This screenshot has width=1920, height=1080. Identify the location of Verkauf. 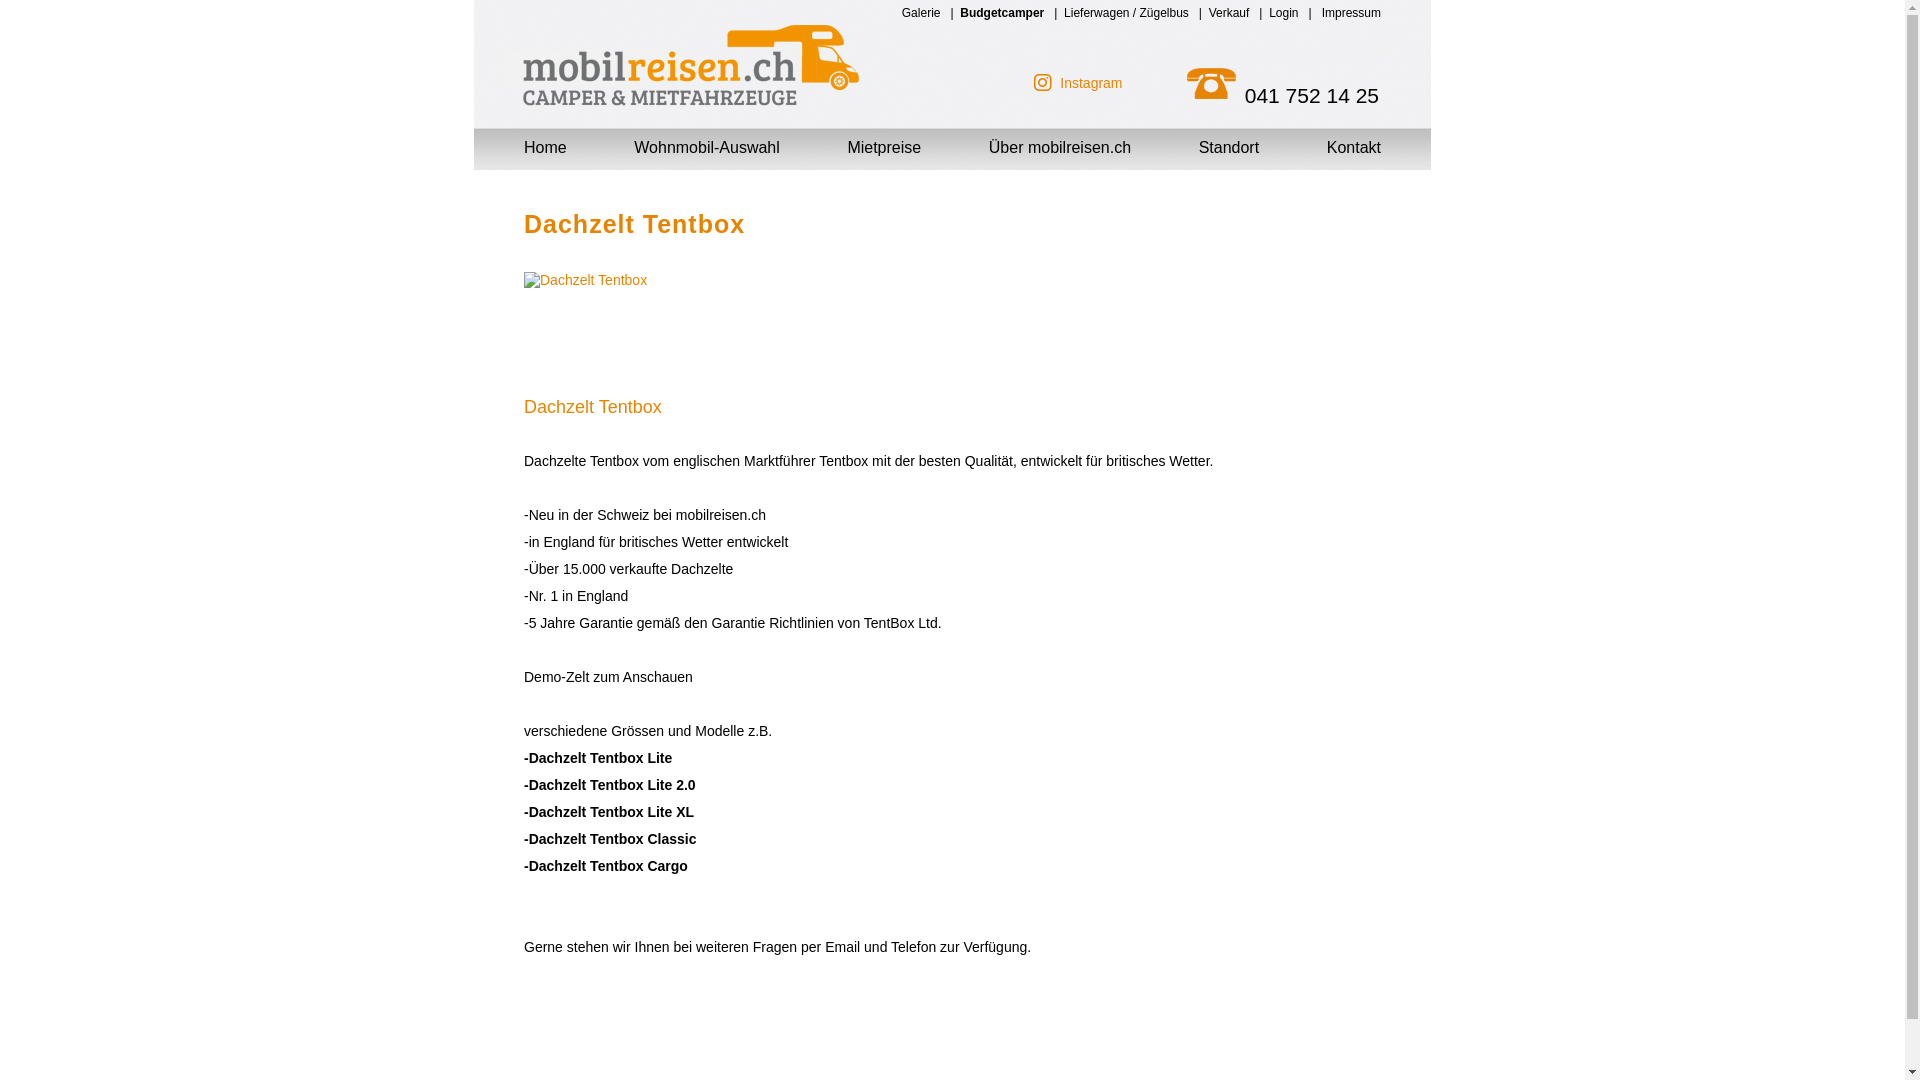
(1230, 13).